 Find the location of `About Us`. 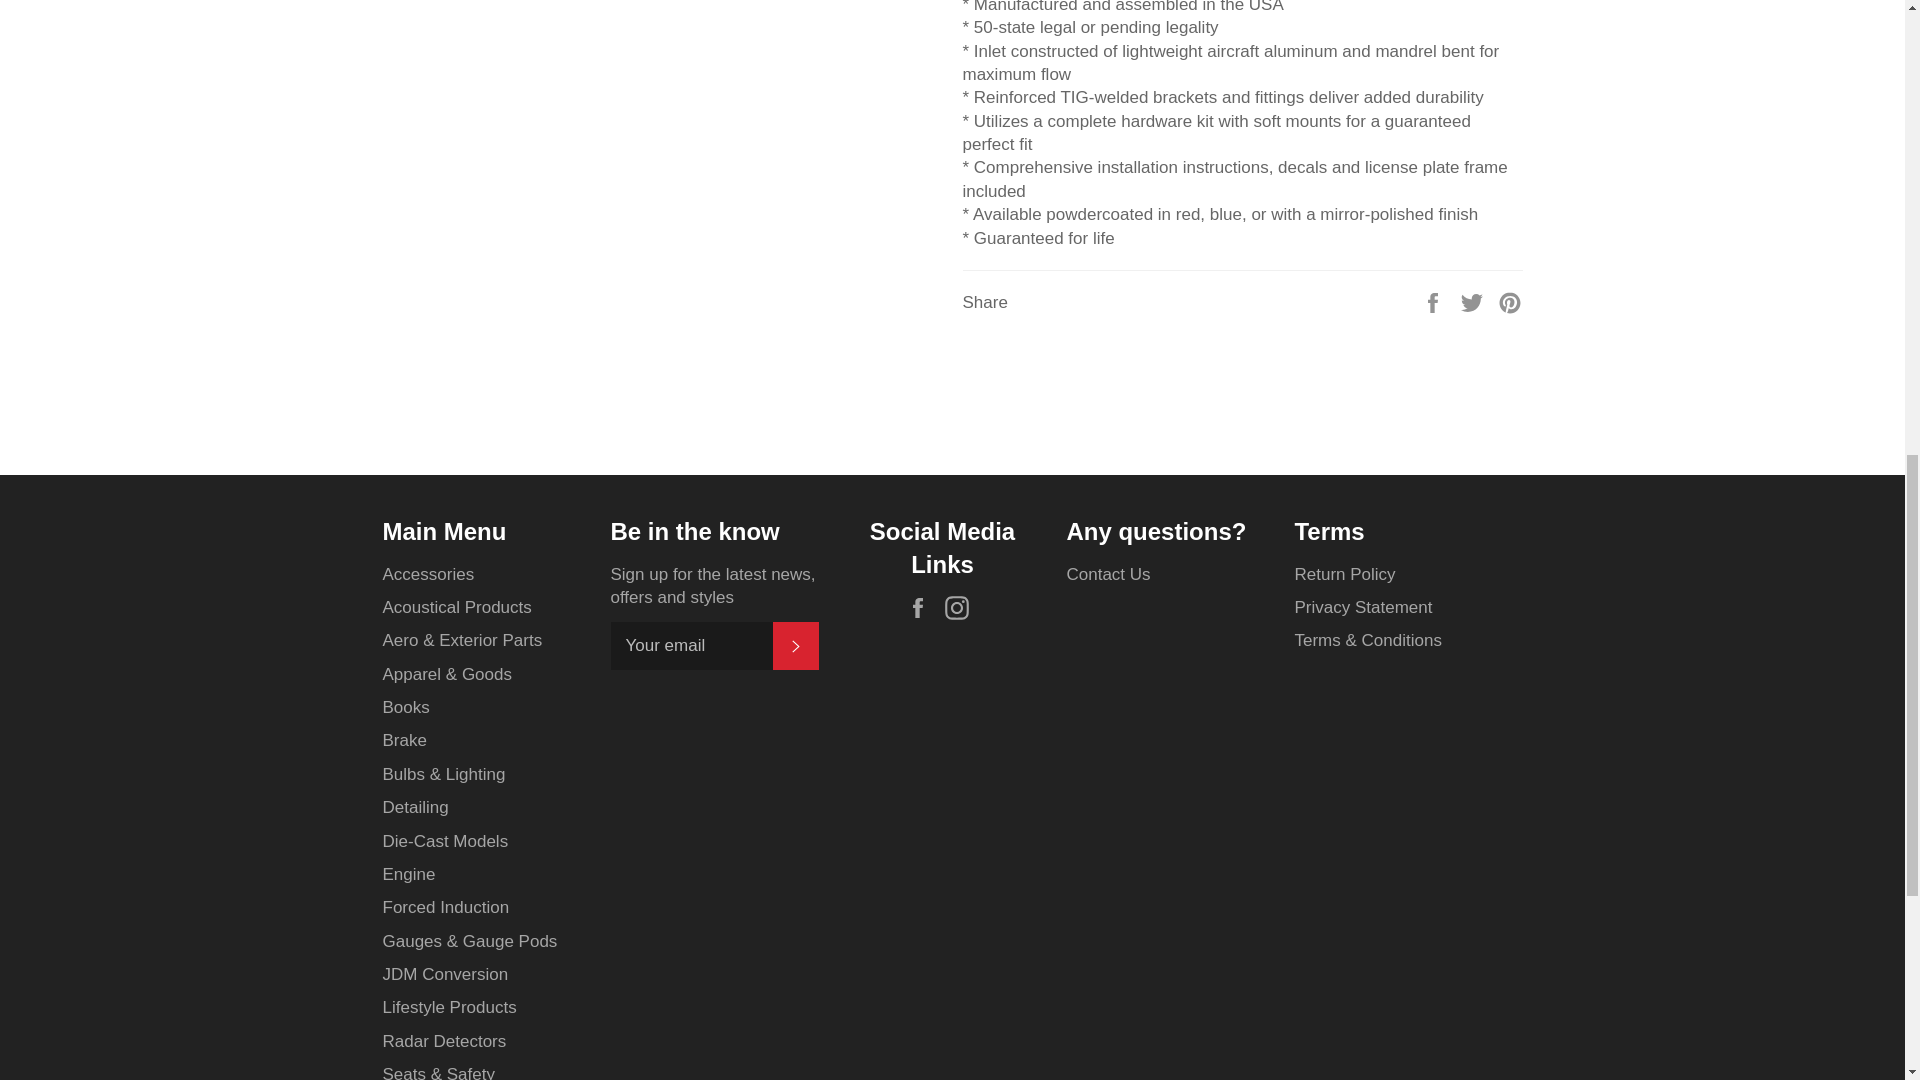

About Us is located at coordinates (1108, 574).